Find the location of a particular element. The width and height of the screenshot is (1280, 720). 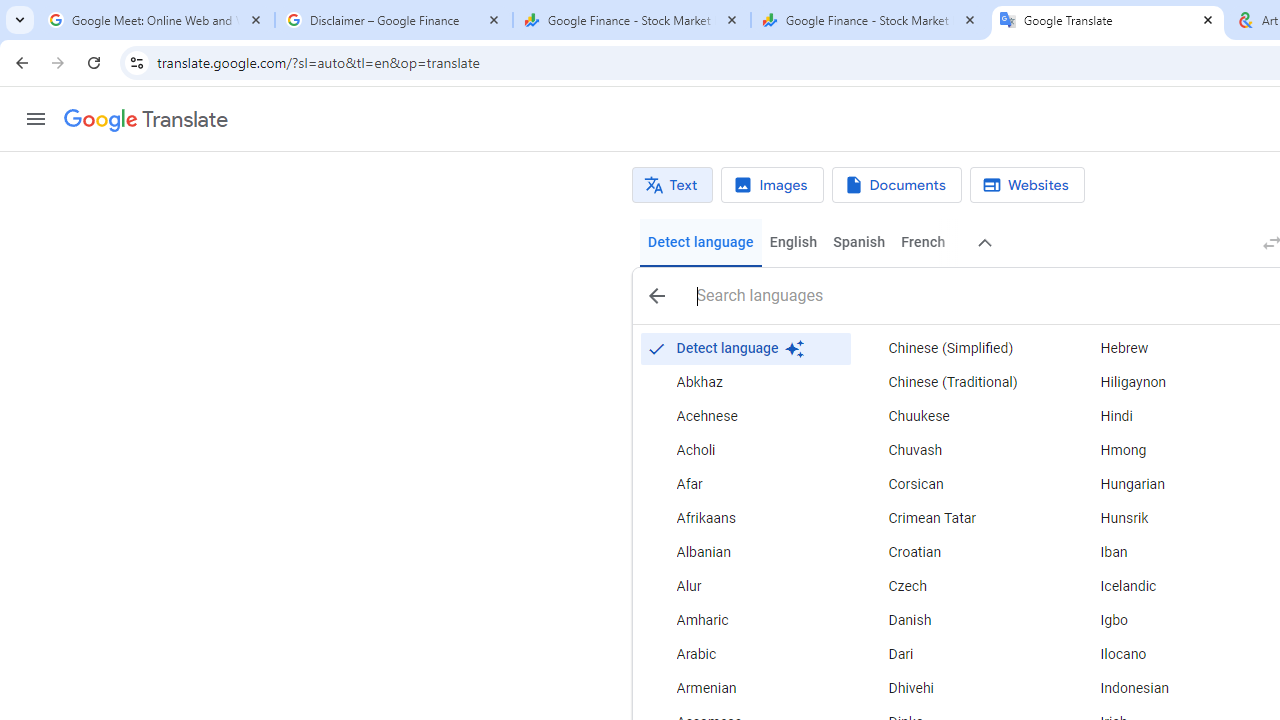

Chinese (Traditional) is located at coordinates (957, 382).